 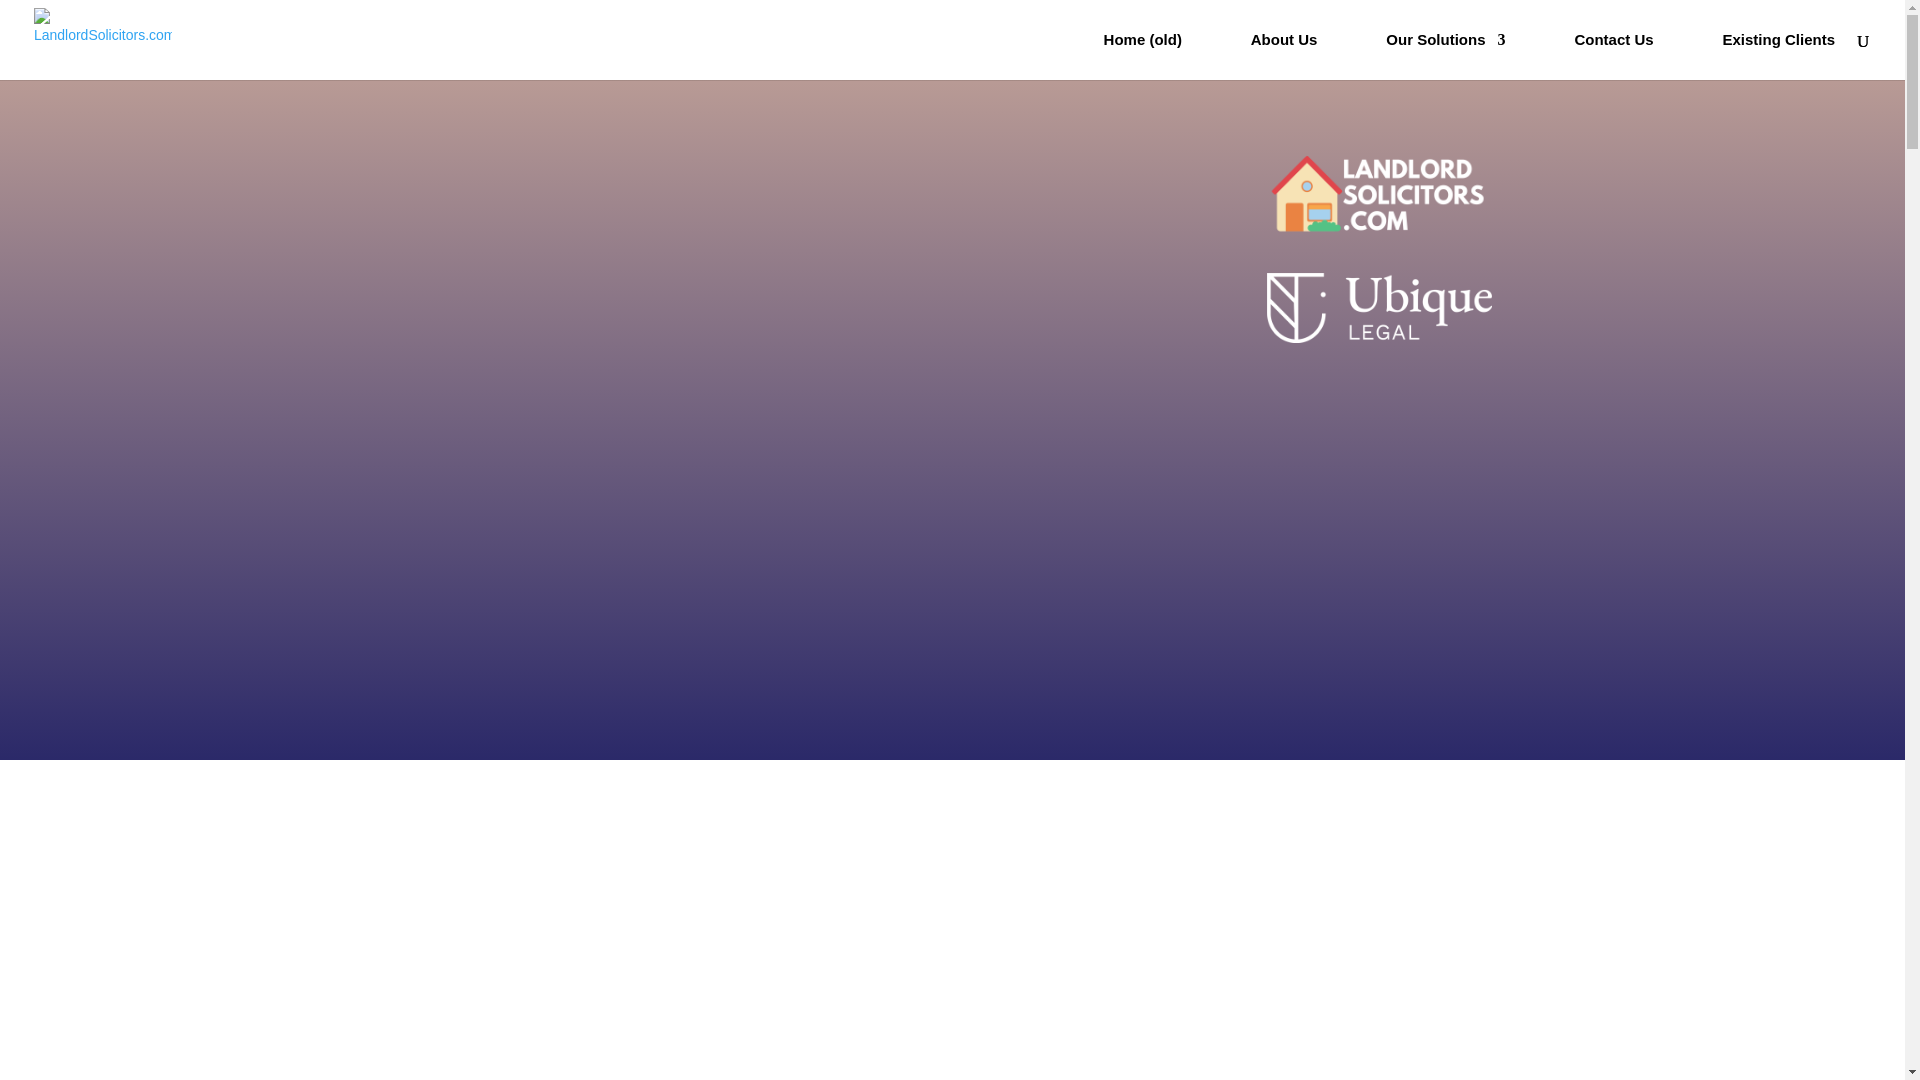 I want to click on About Us, so click(x=1284, y=56).